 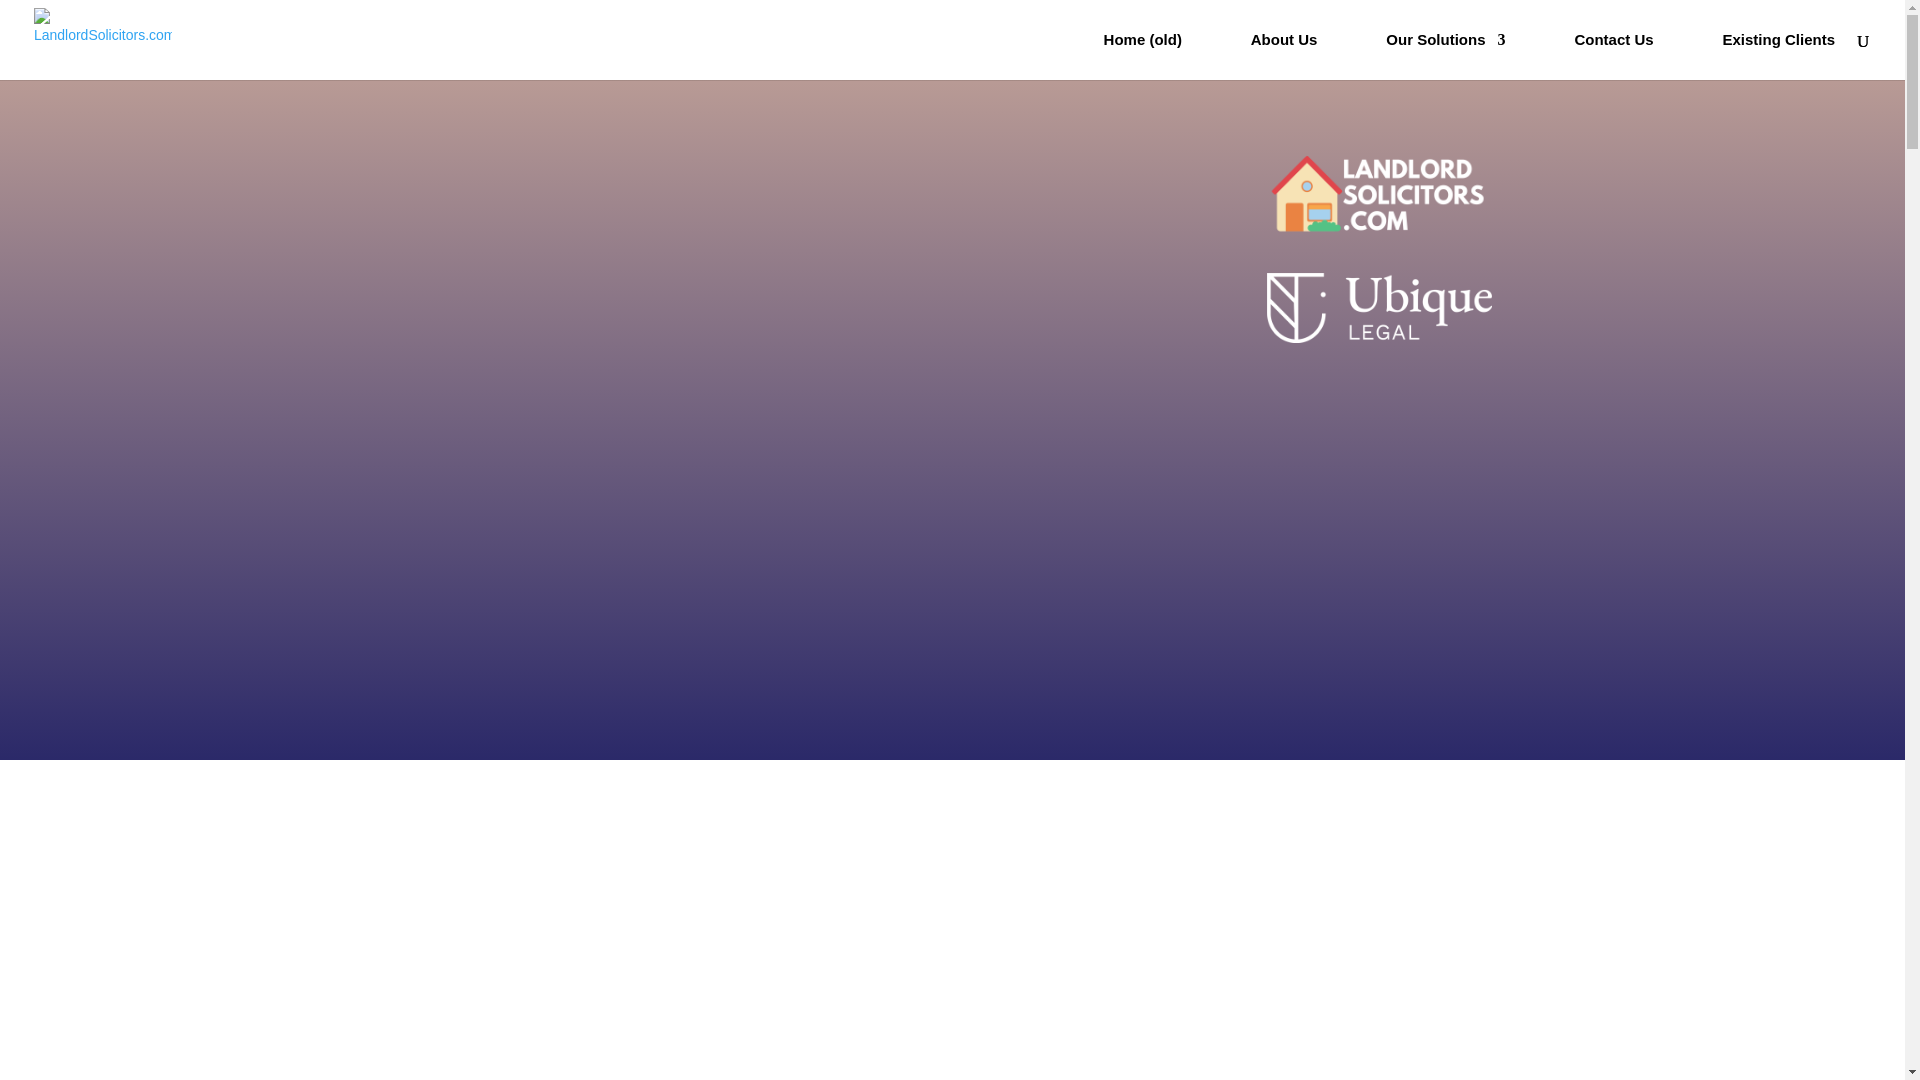 I want to click on About Us, so click(x=1284, y=56).